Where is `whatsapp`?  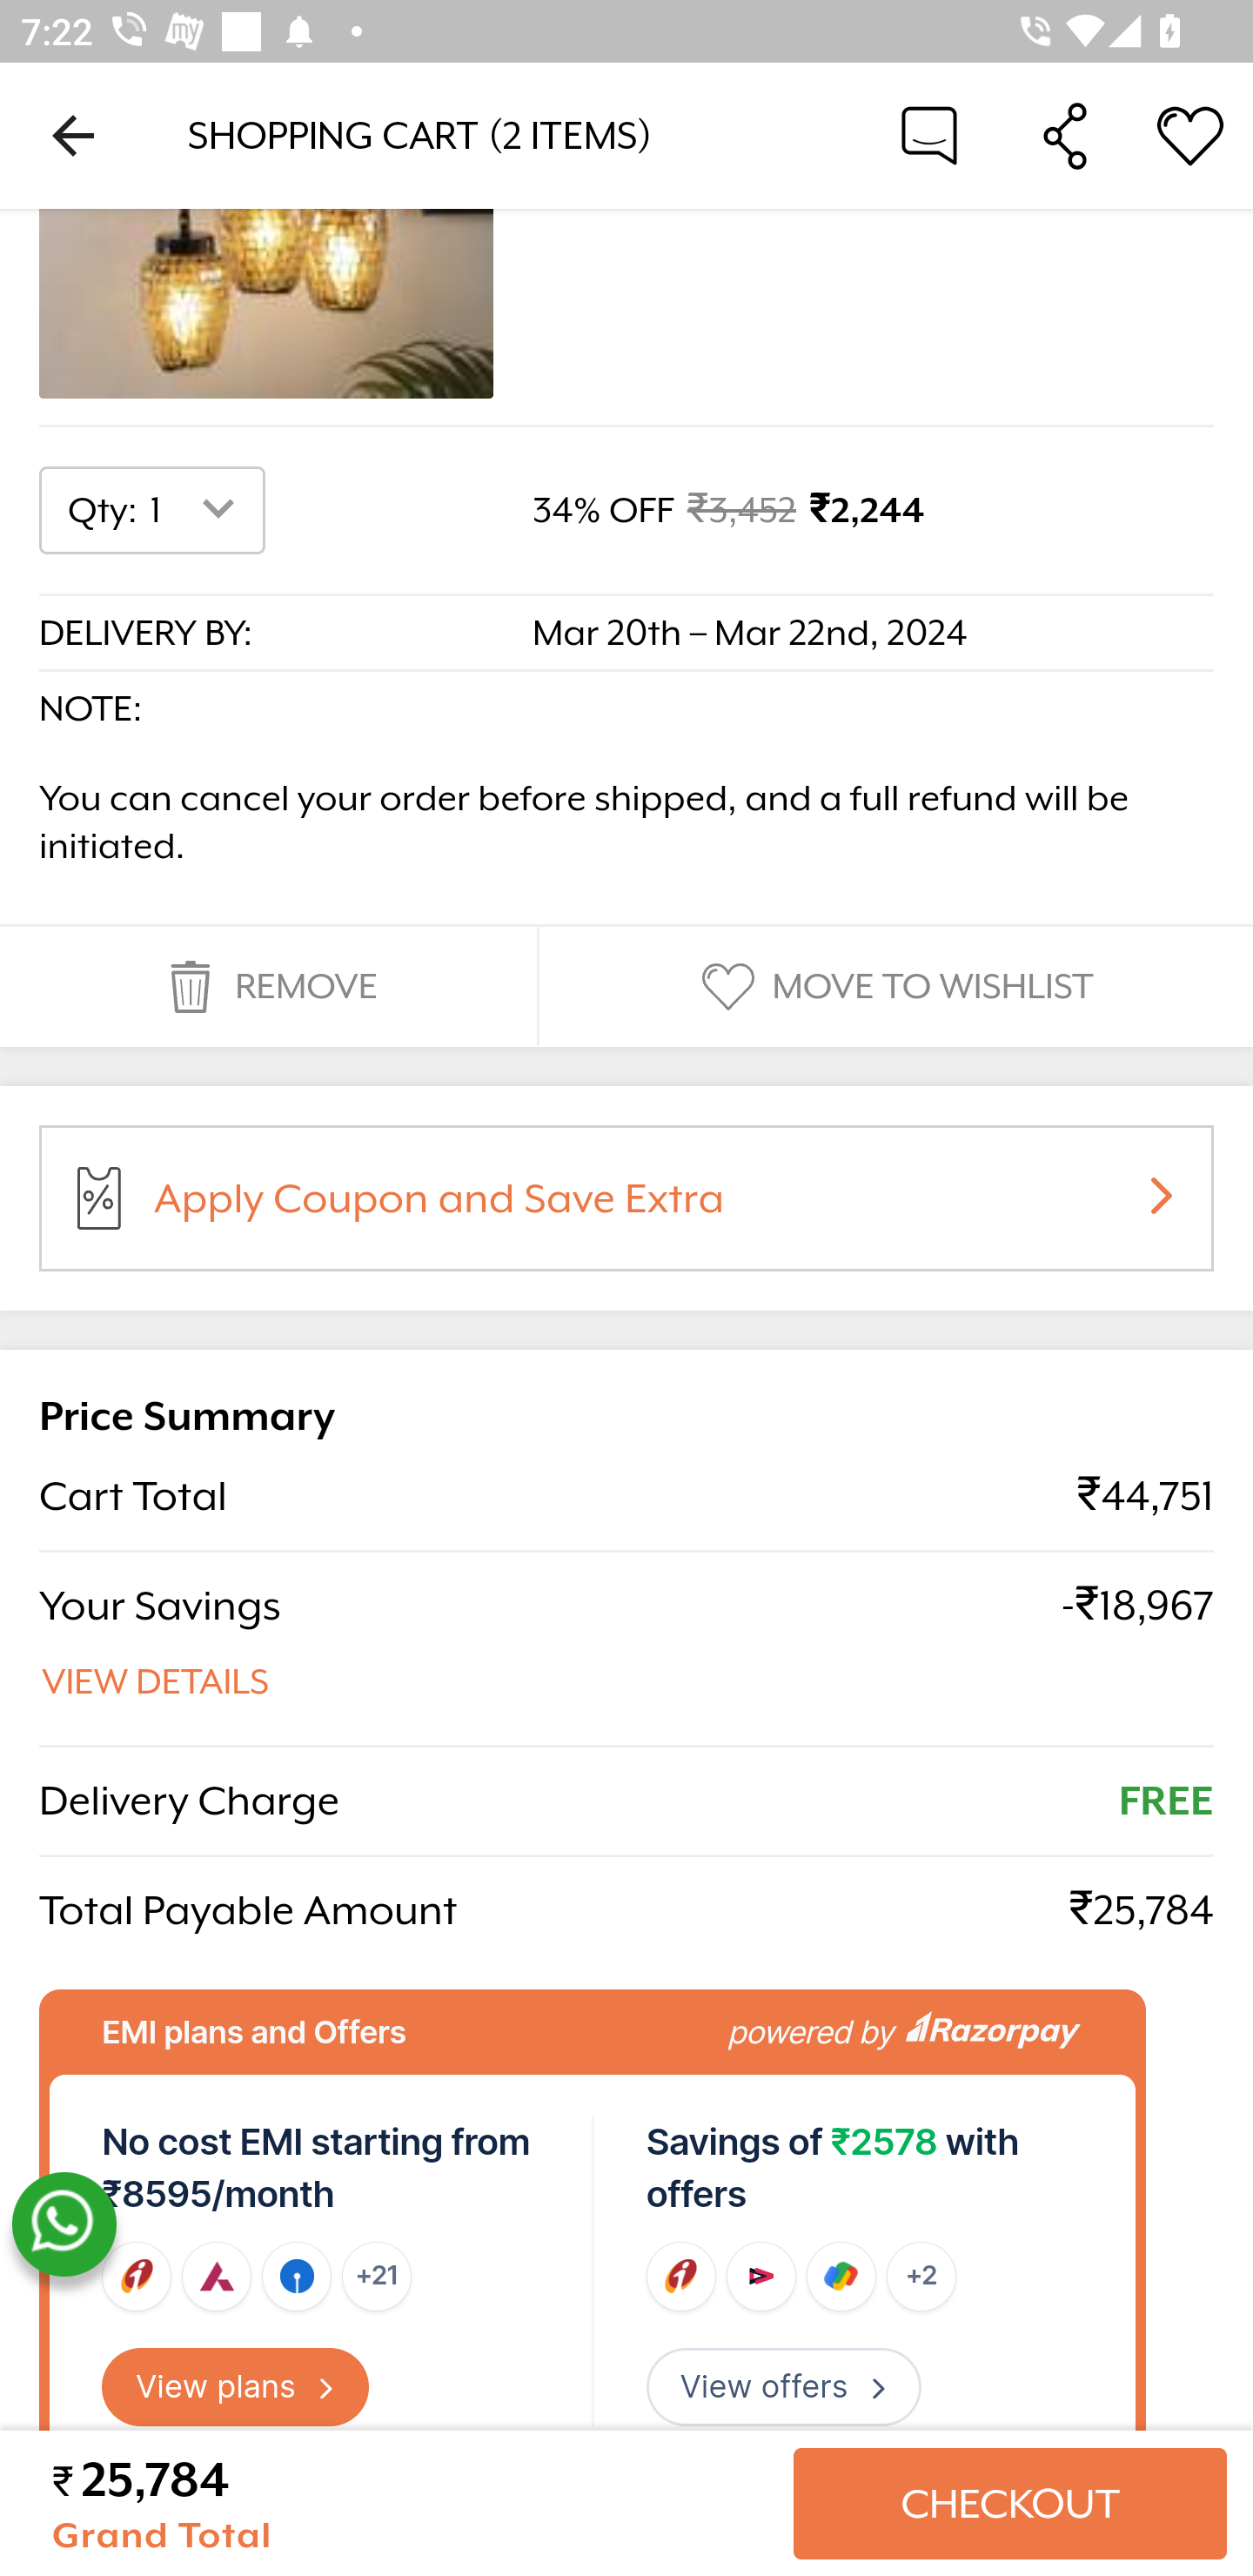
whatsapp is located at coordinates (64, 2224).